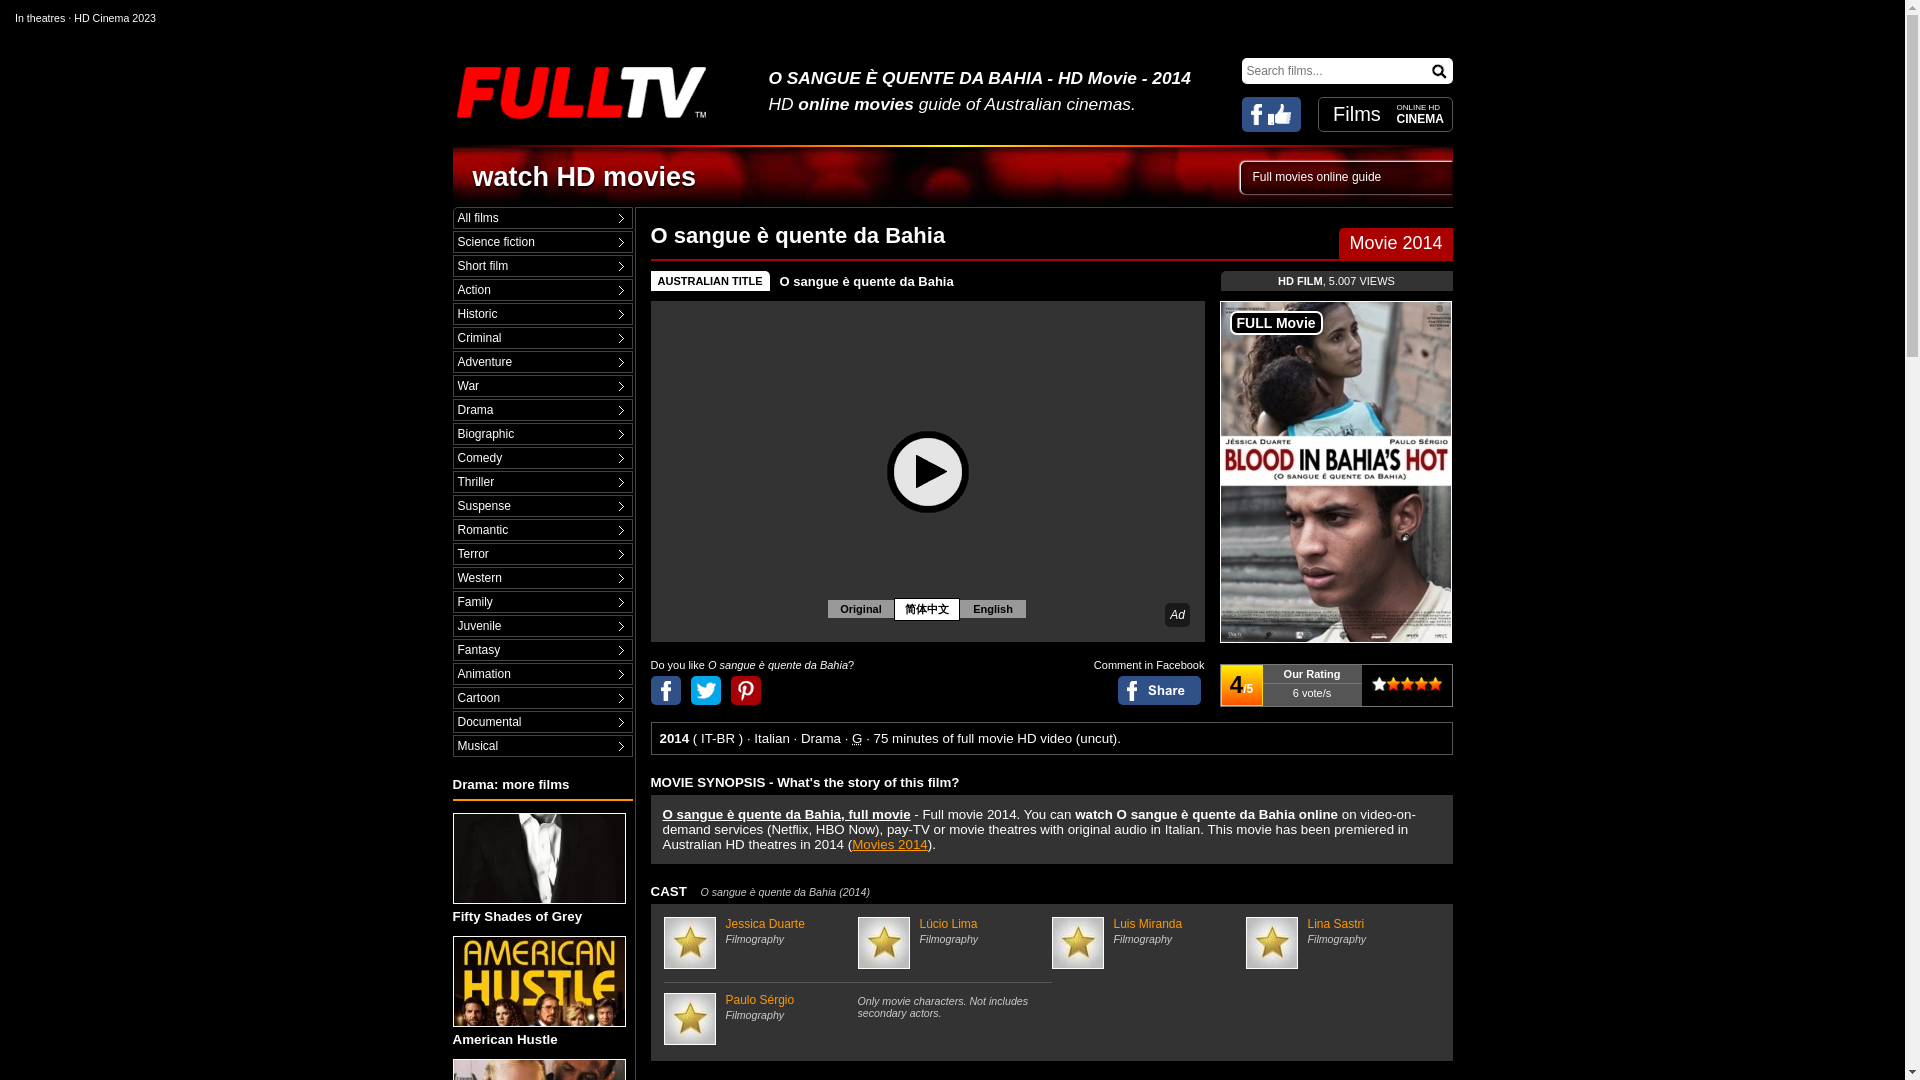 This screenshot has height=1080, width=1920. I want to click on watch HD movies, so click(584, 177).